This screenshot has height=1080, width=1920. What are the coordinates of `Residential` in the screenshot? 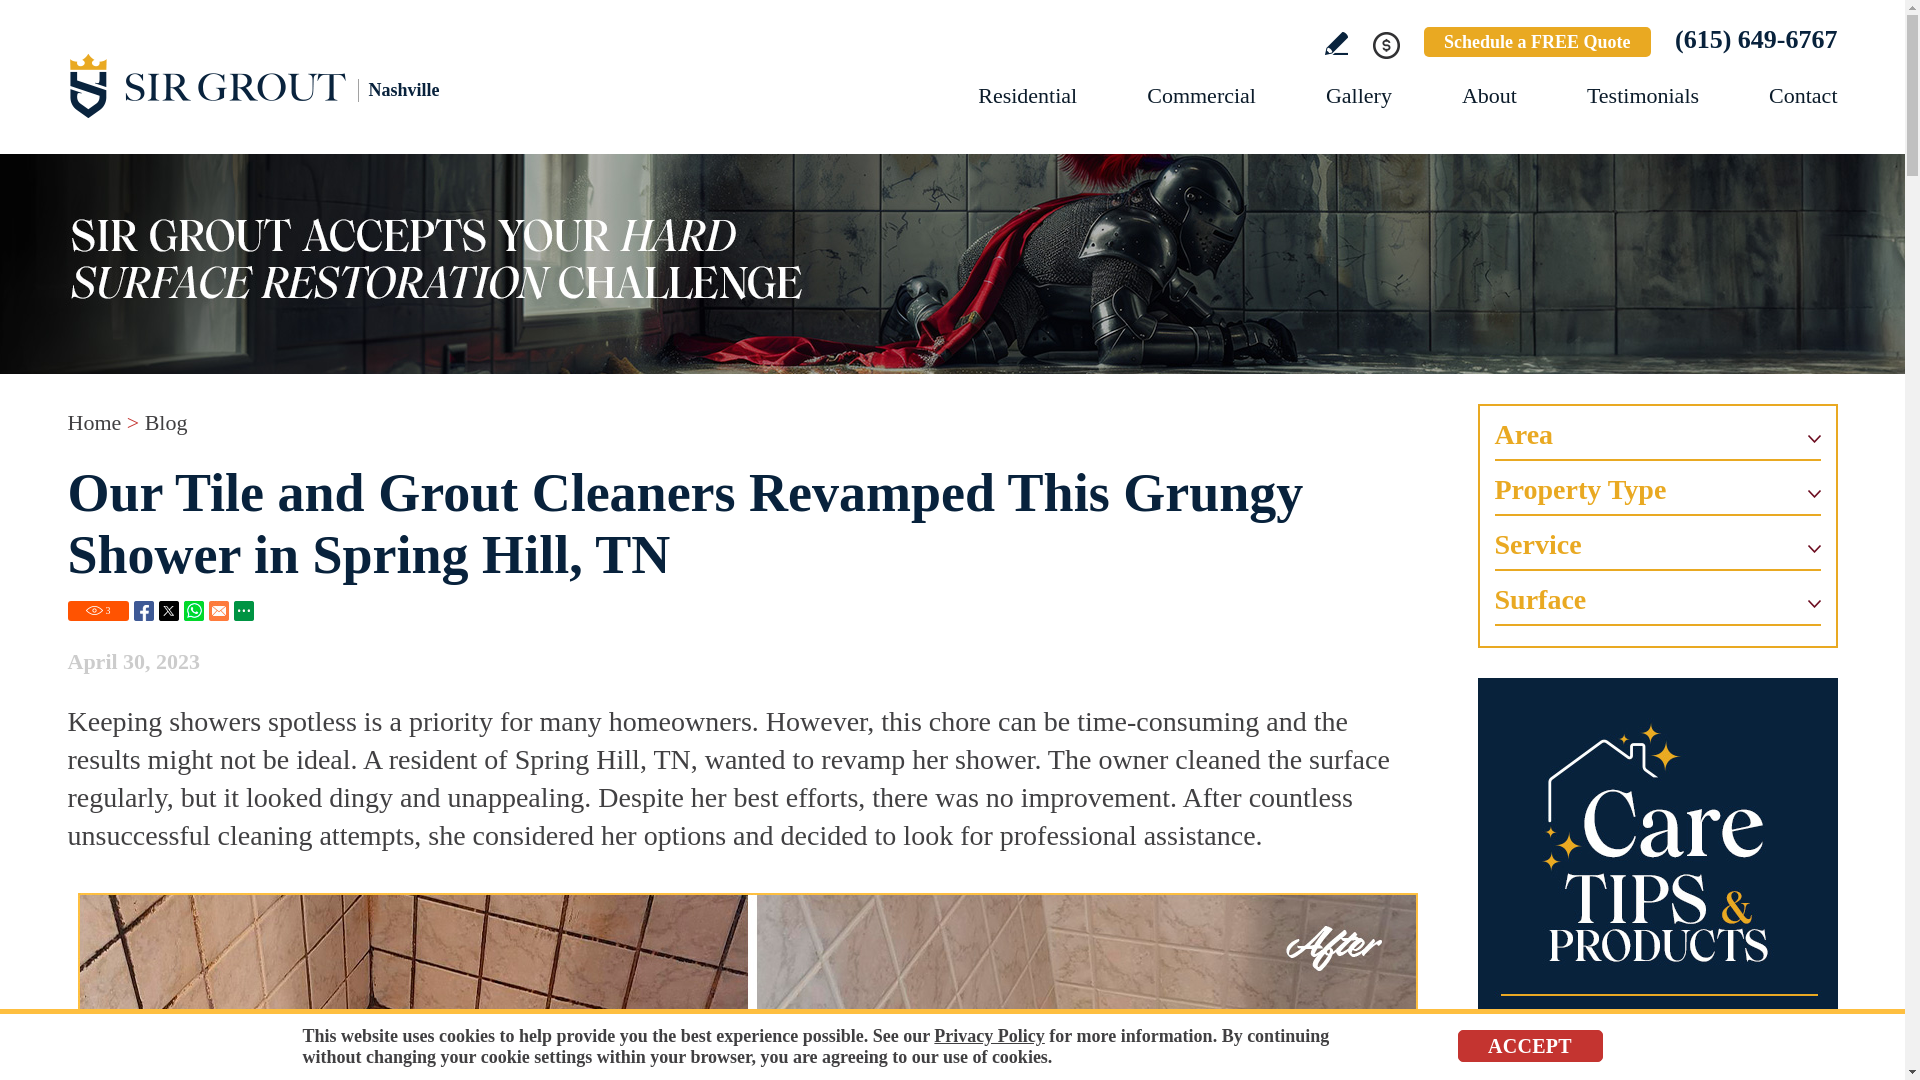 It's located at (1027, 96).